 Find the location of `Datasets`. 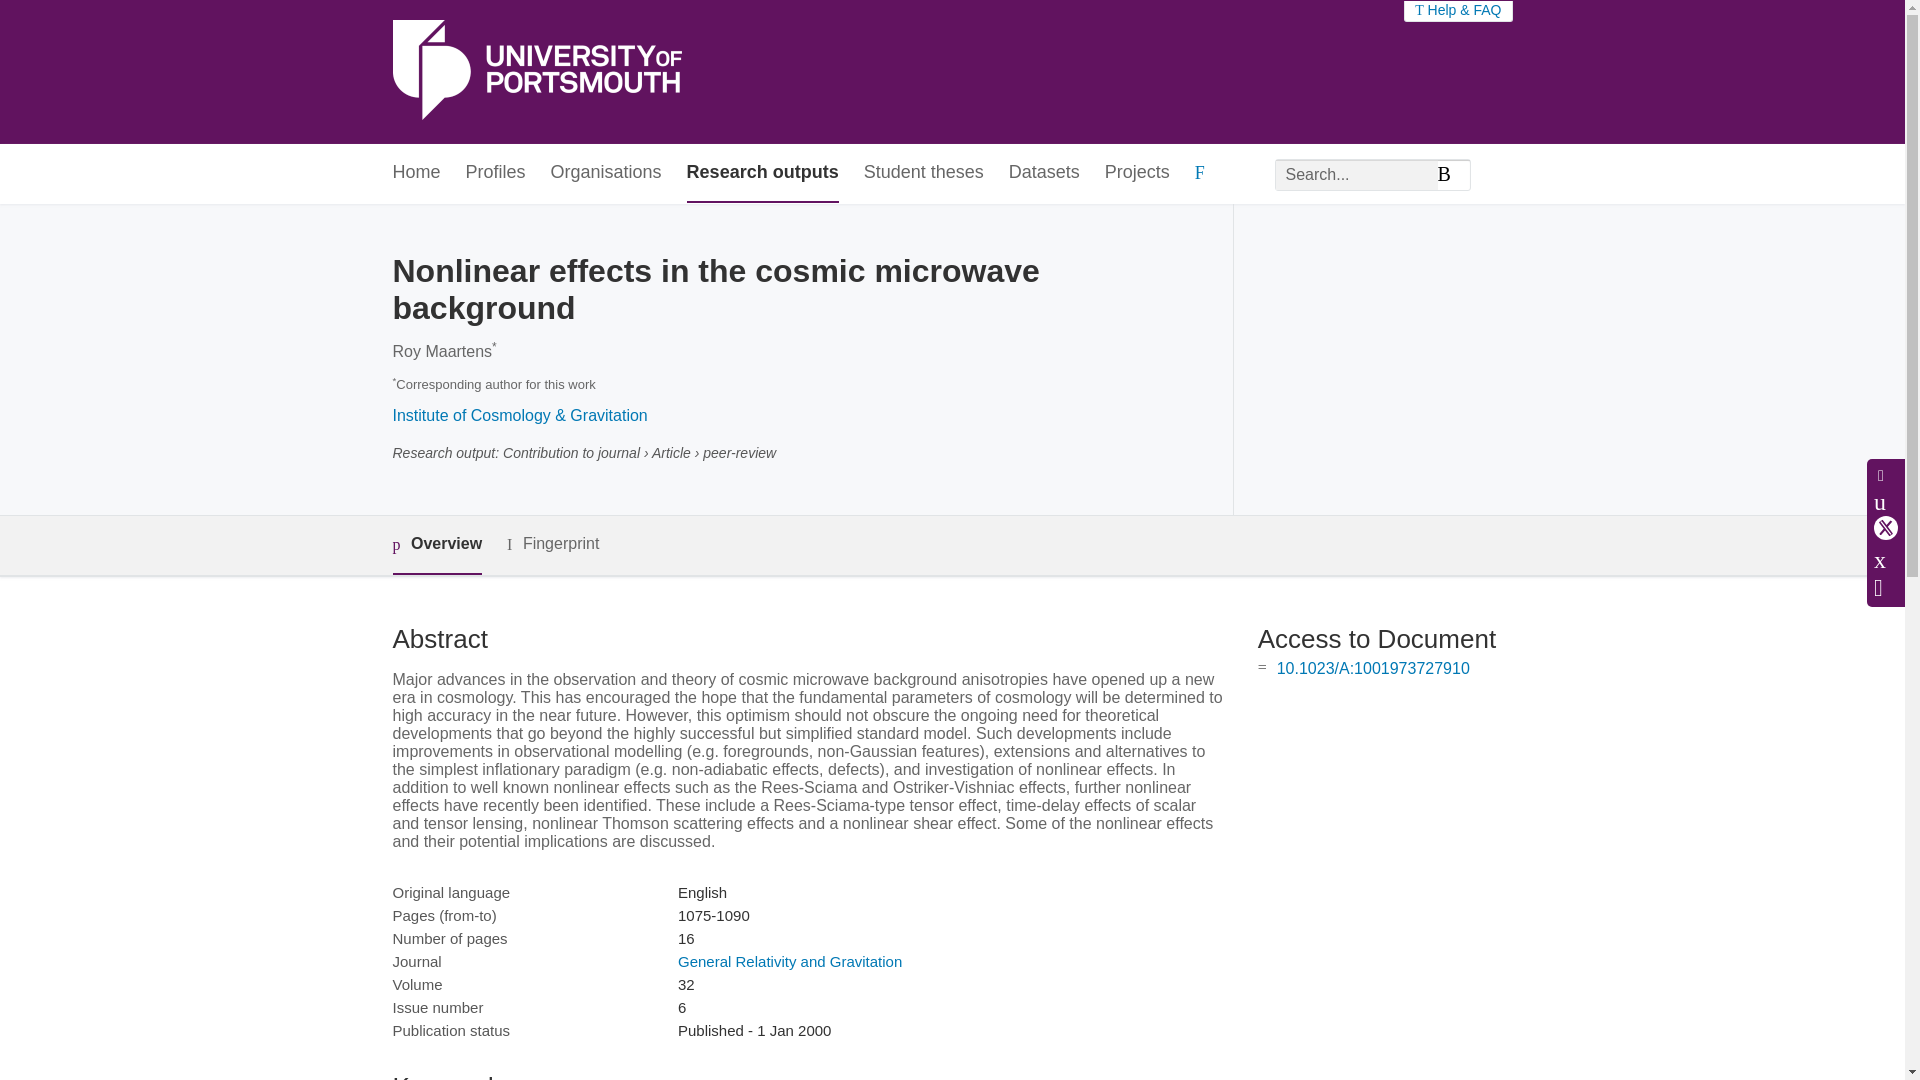

Datasets is located at coordinates (1044, 173).